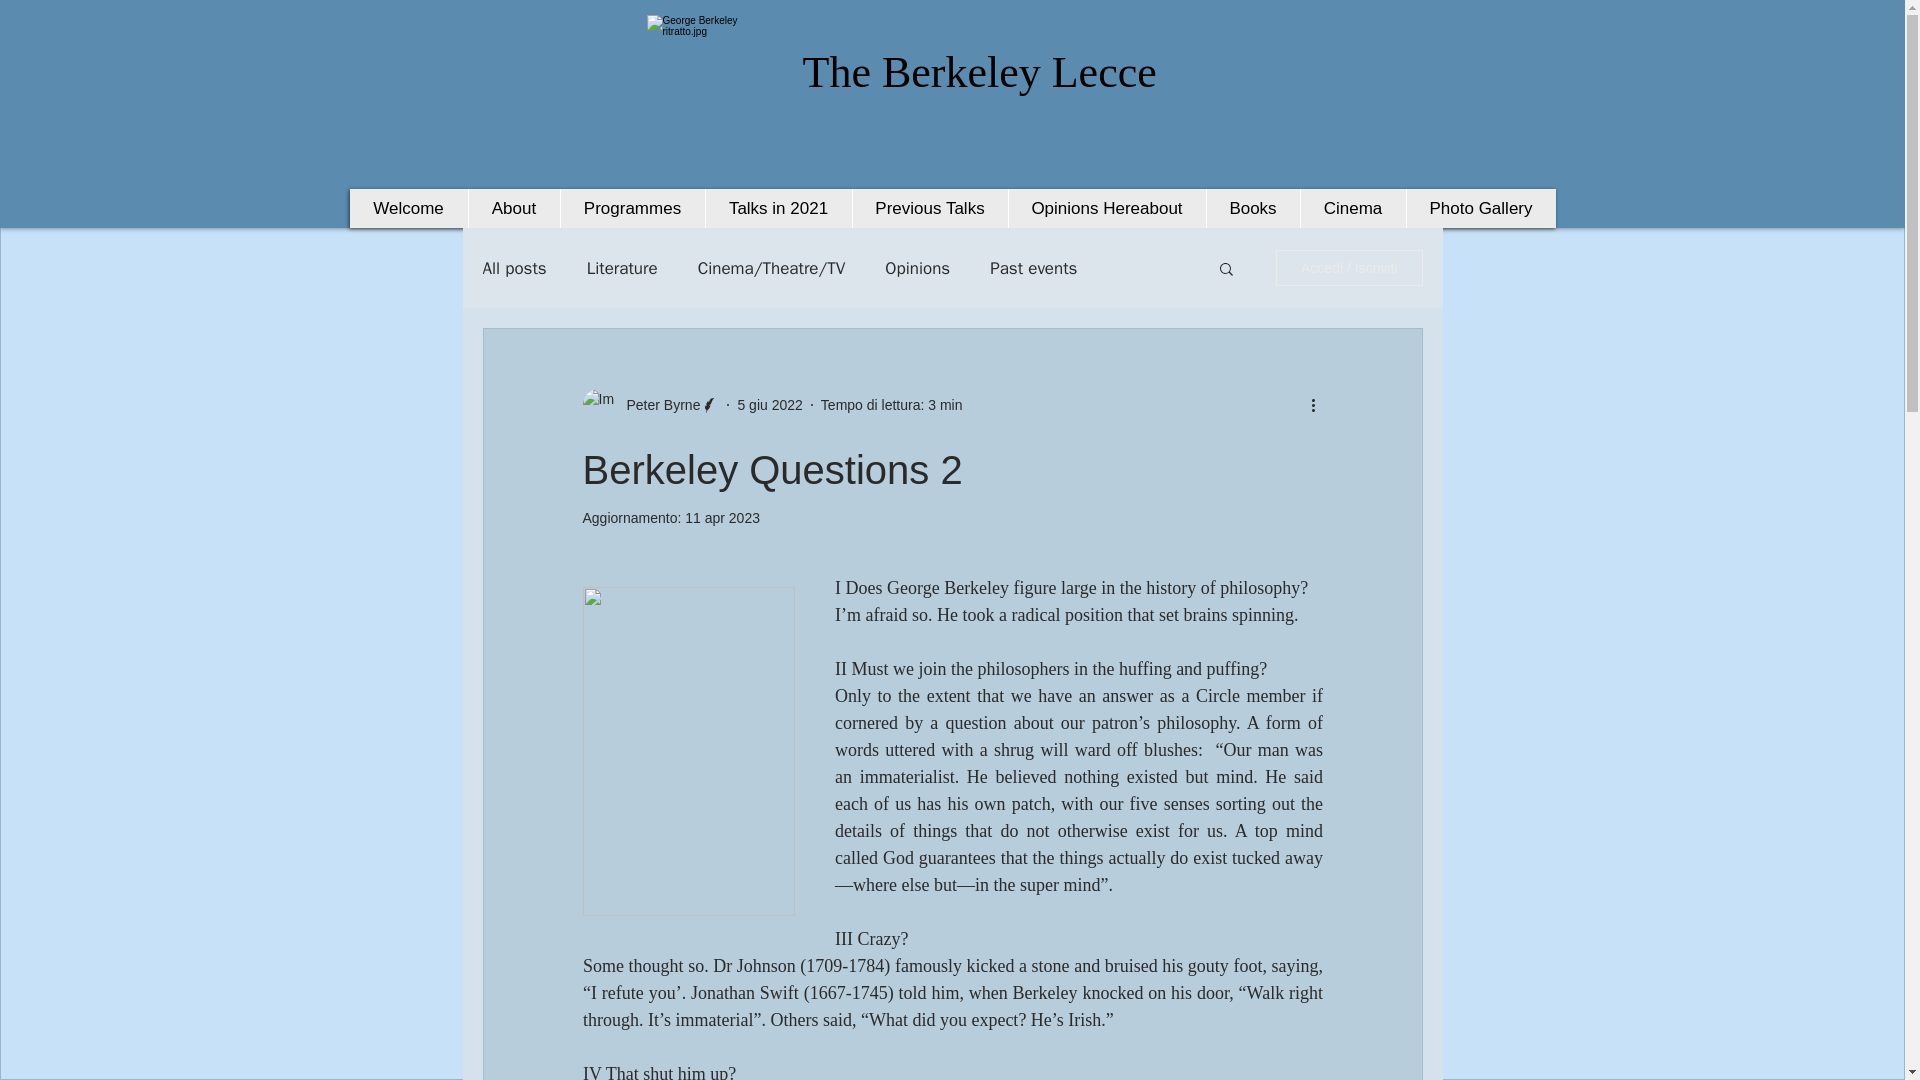 The width and height of the screenshot is (1920, 1080). I want to click on Welcome, so click(408, 208).